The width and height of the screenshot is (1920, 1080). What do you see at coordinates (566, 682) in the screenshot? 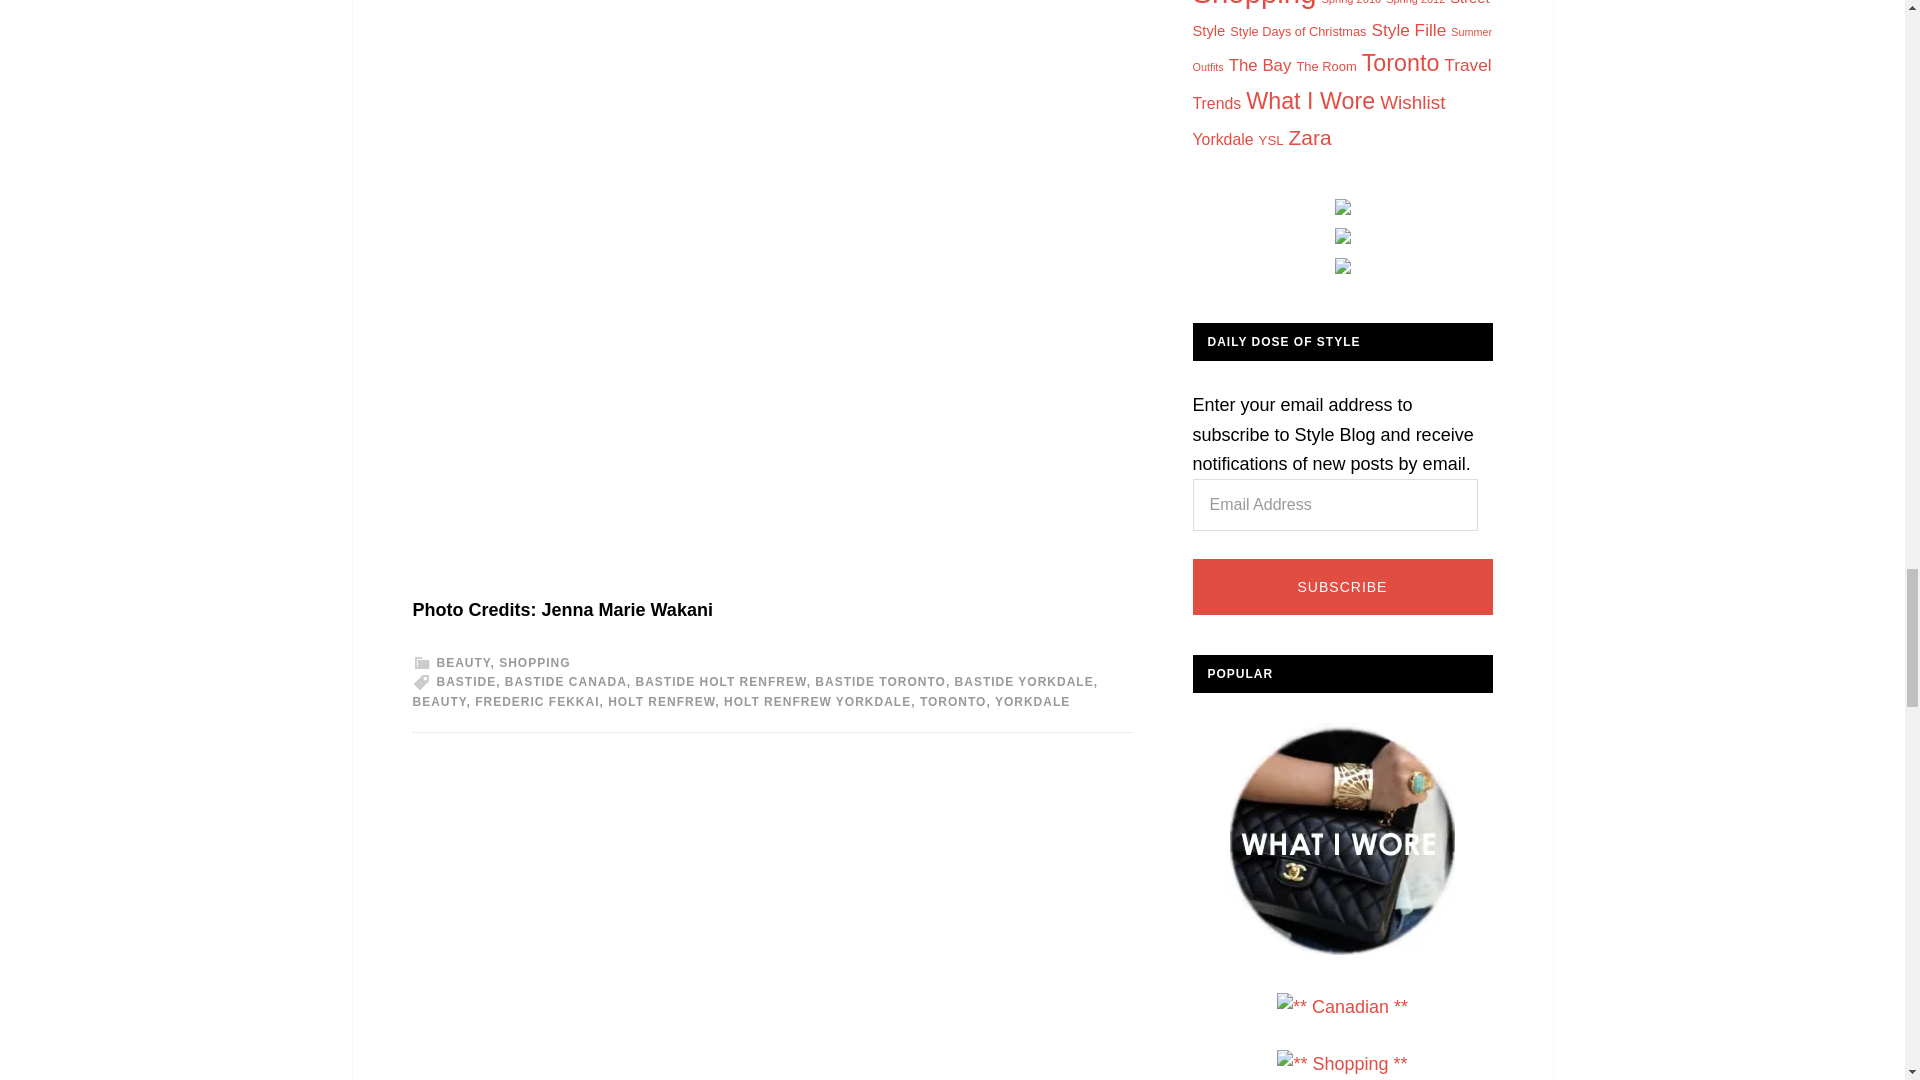
I see `BASTIDE CANADA` at bounding box center [566, 682].